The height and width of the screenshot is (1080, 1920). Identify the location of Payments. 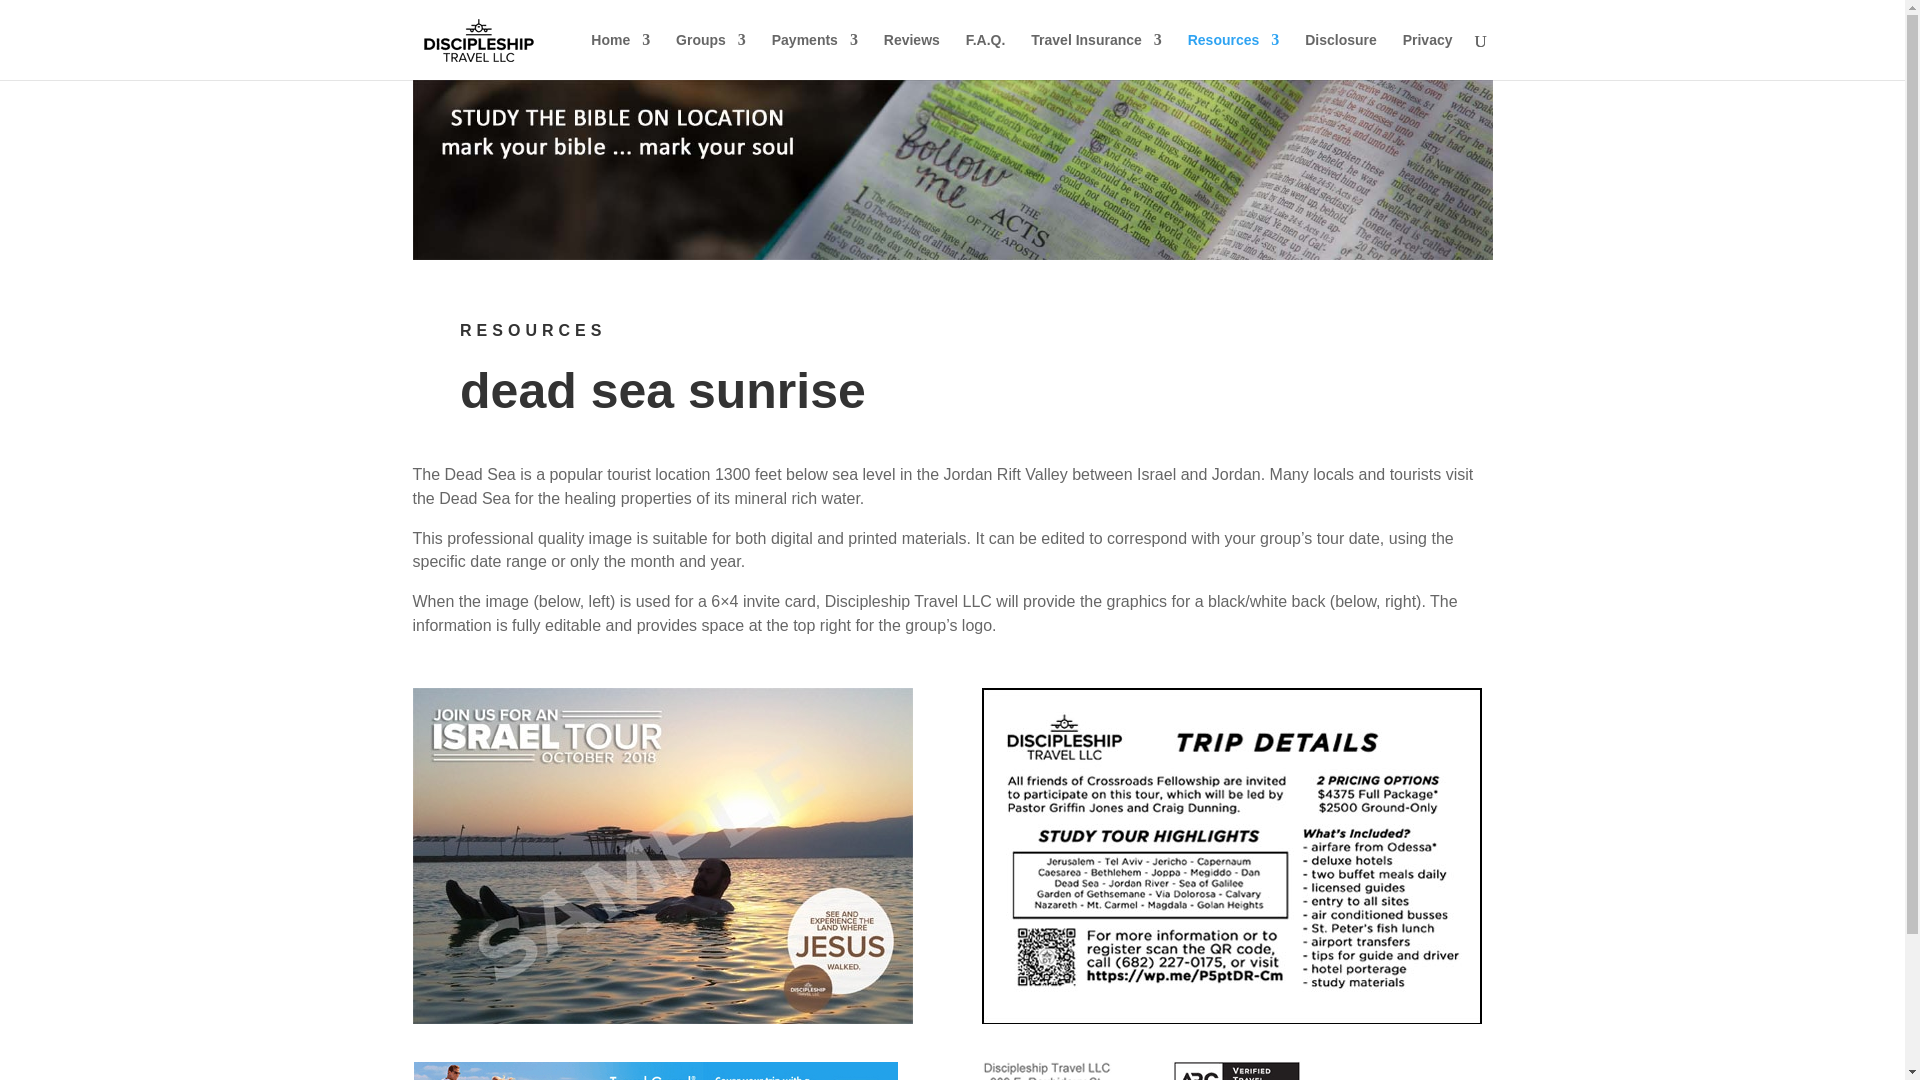
(814, 56).